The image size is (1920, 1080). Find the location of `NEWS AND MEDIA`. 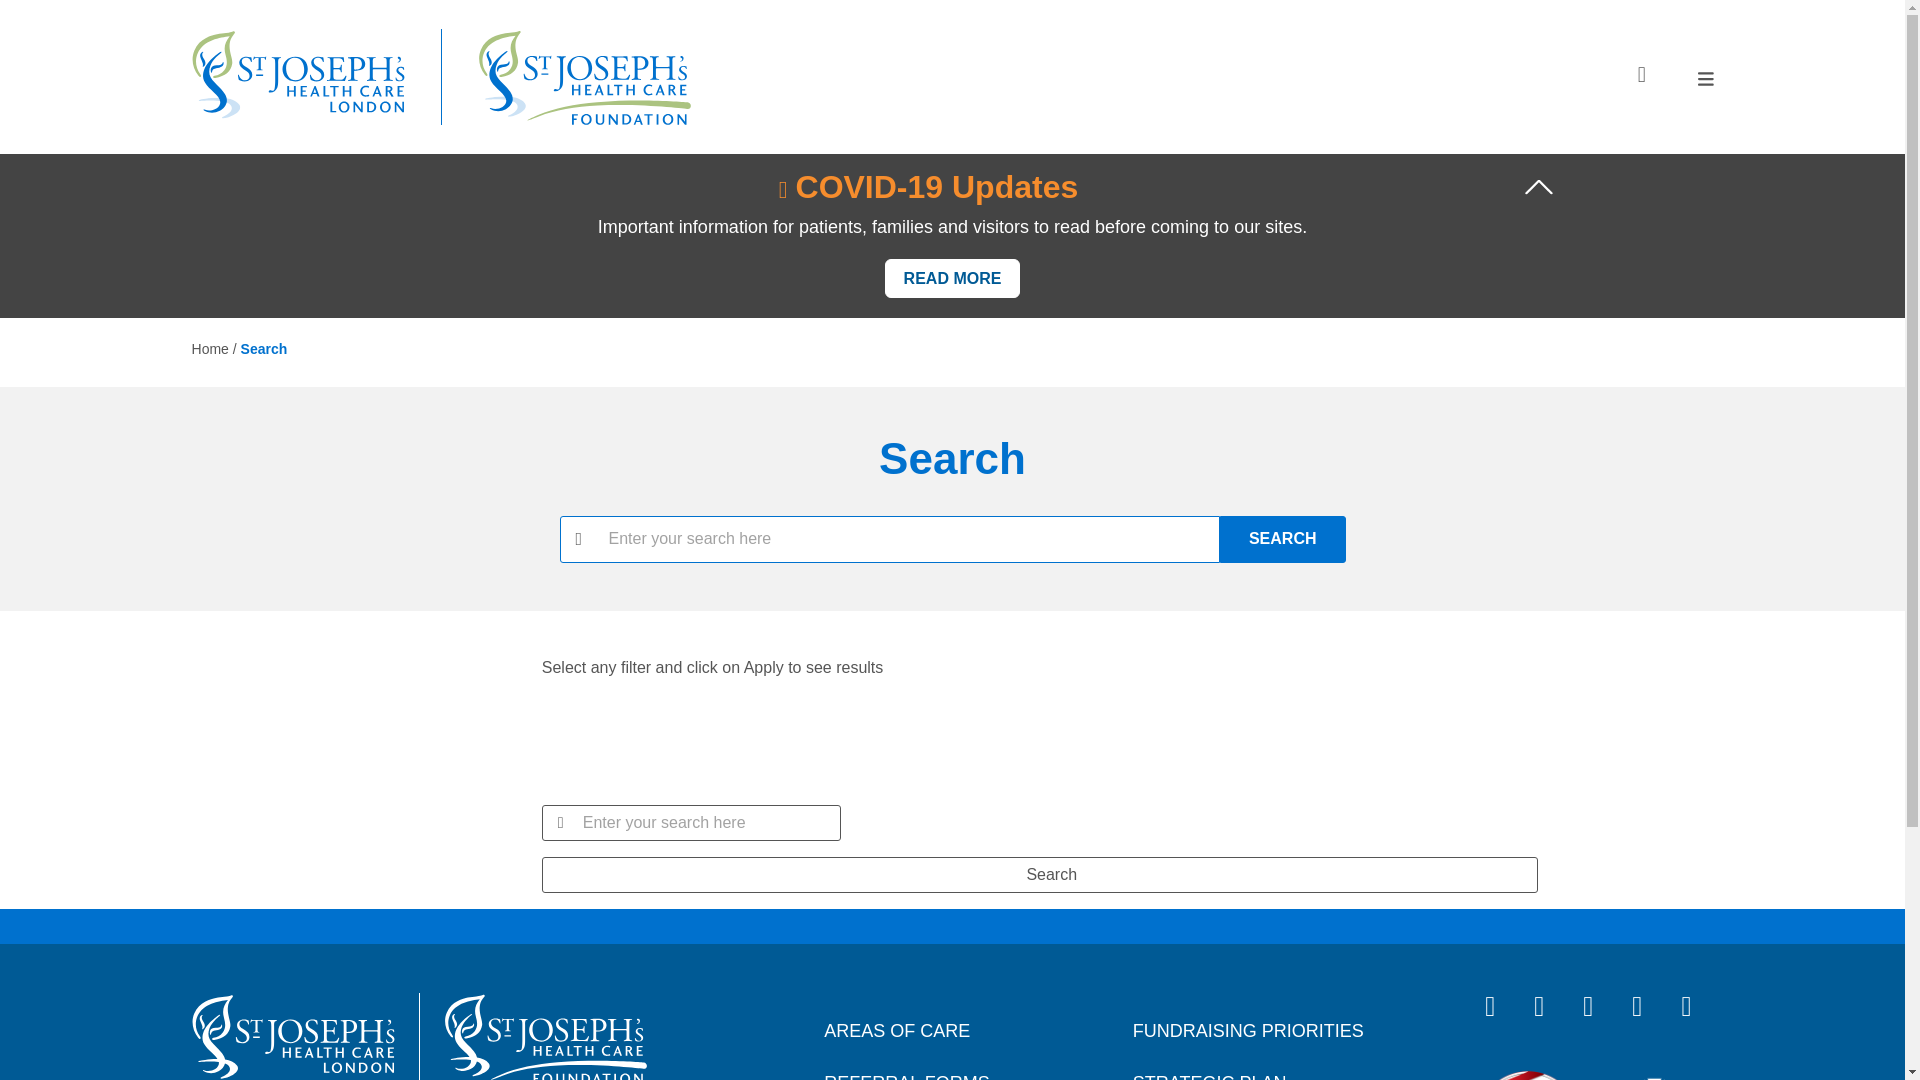

NEWS AND MEDIA is located at coordinates (1567, 353).